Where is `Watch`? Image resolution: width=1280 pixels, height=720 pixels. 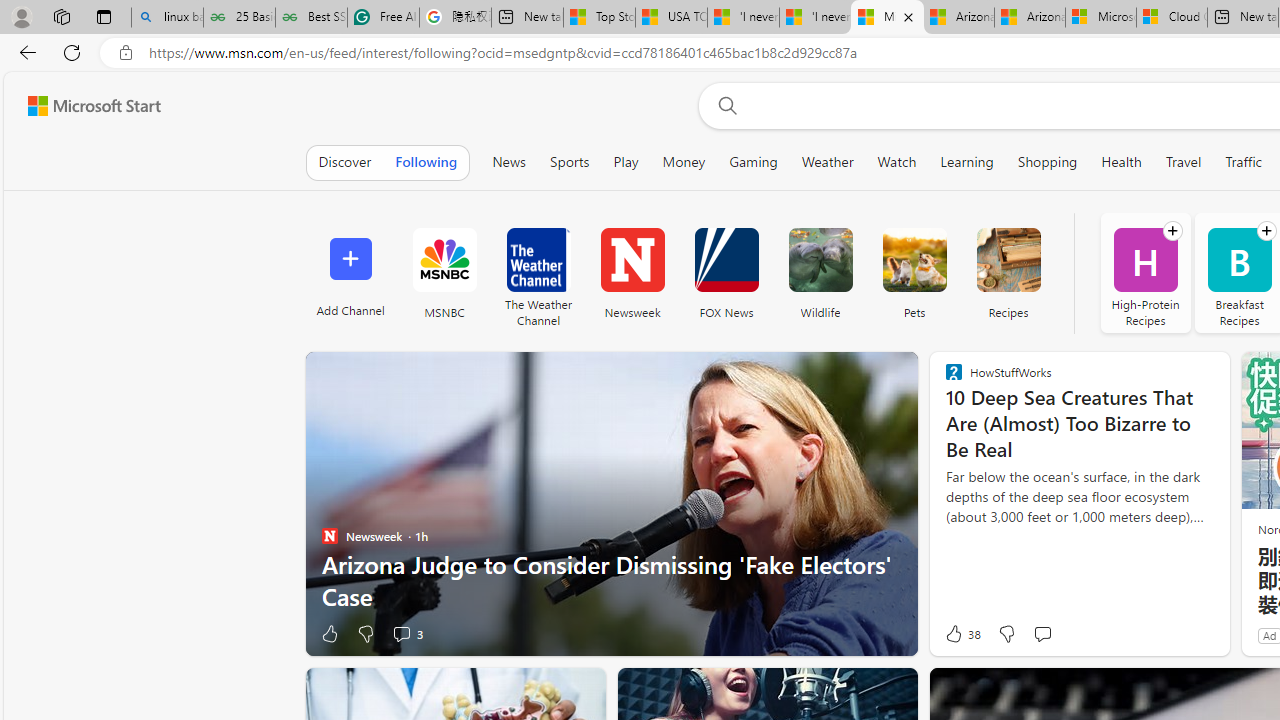 Watch is located at coordinates (897, 162).